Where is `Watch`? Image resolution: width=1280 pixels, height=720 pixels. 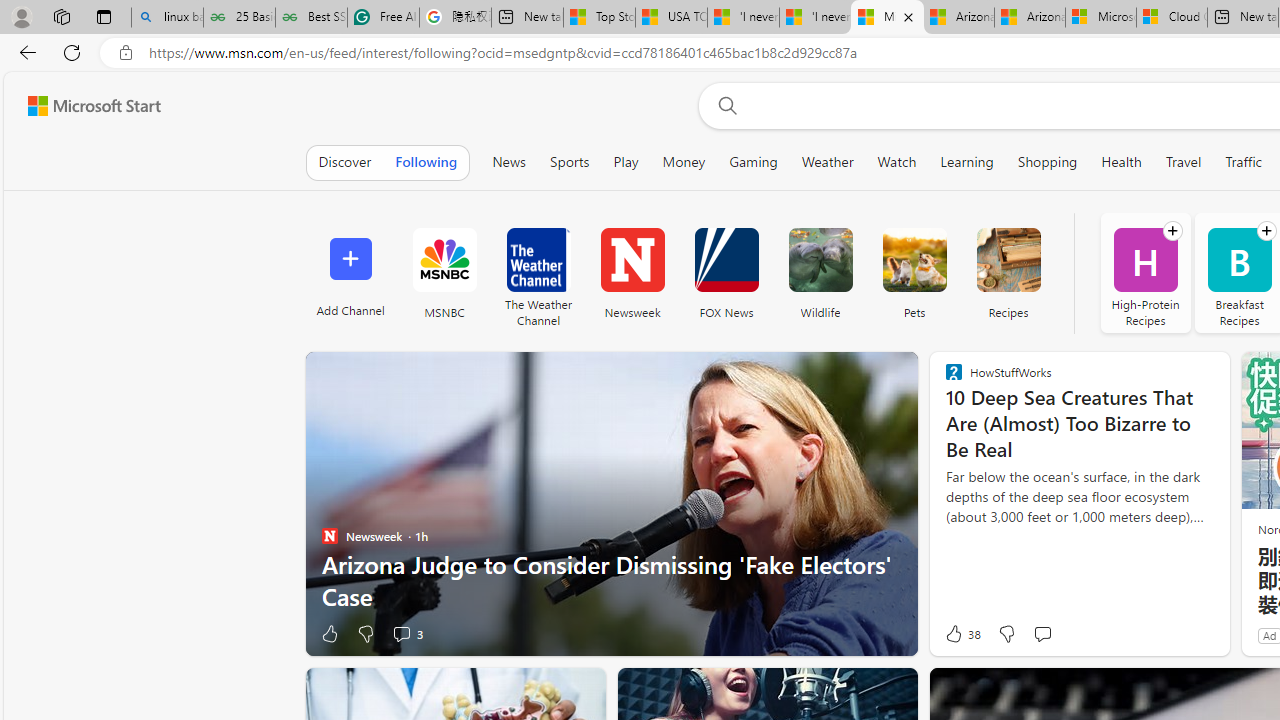 Watch is located at coordinates (897, 162).